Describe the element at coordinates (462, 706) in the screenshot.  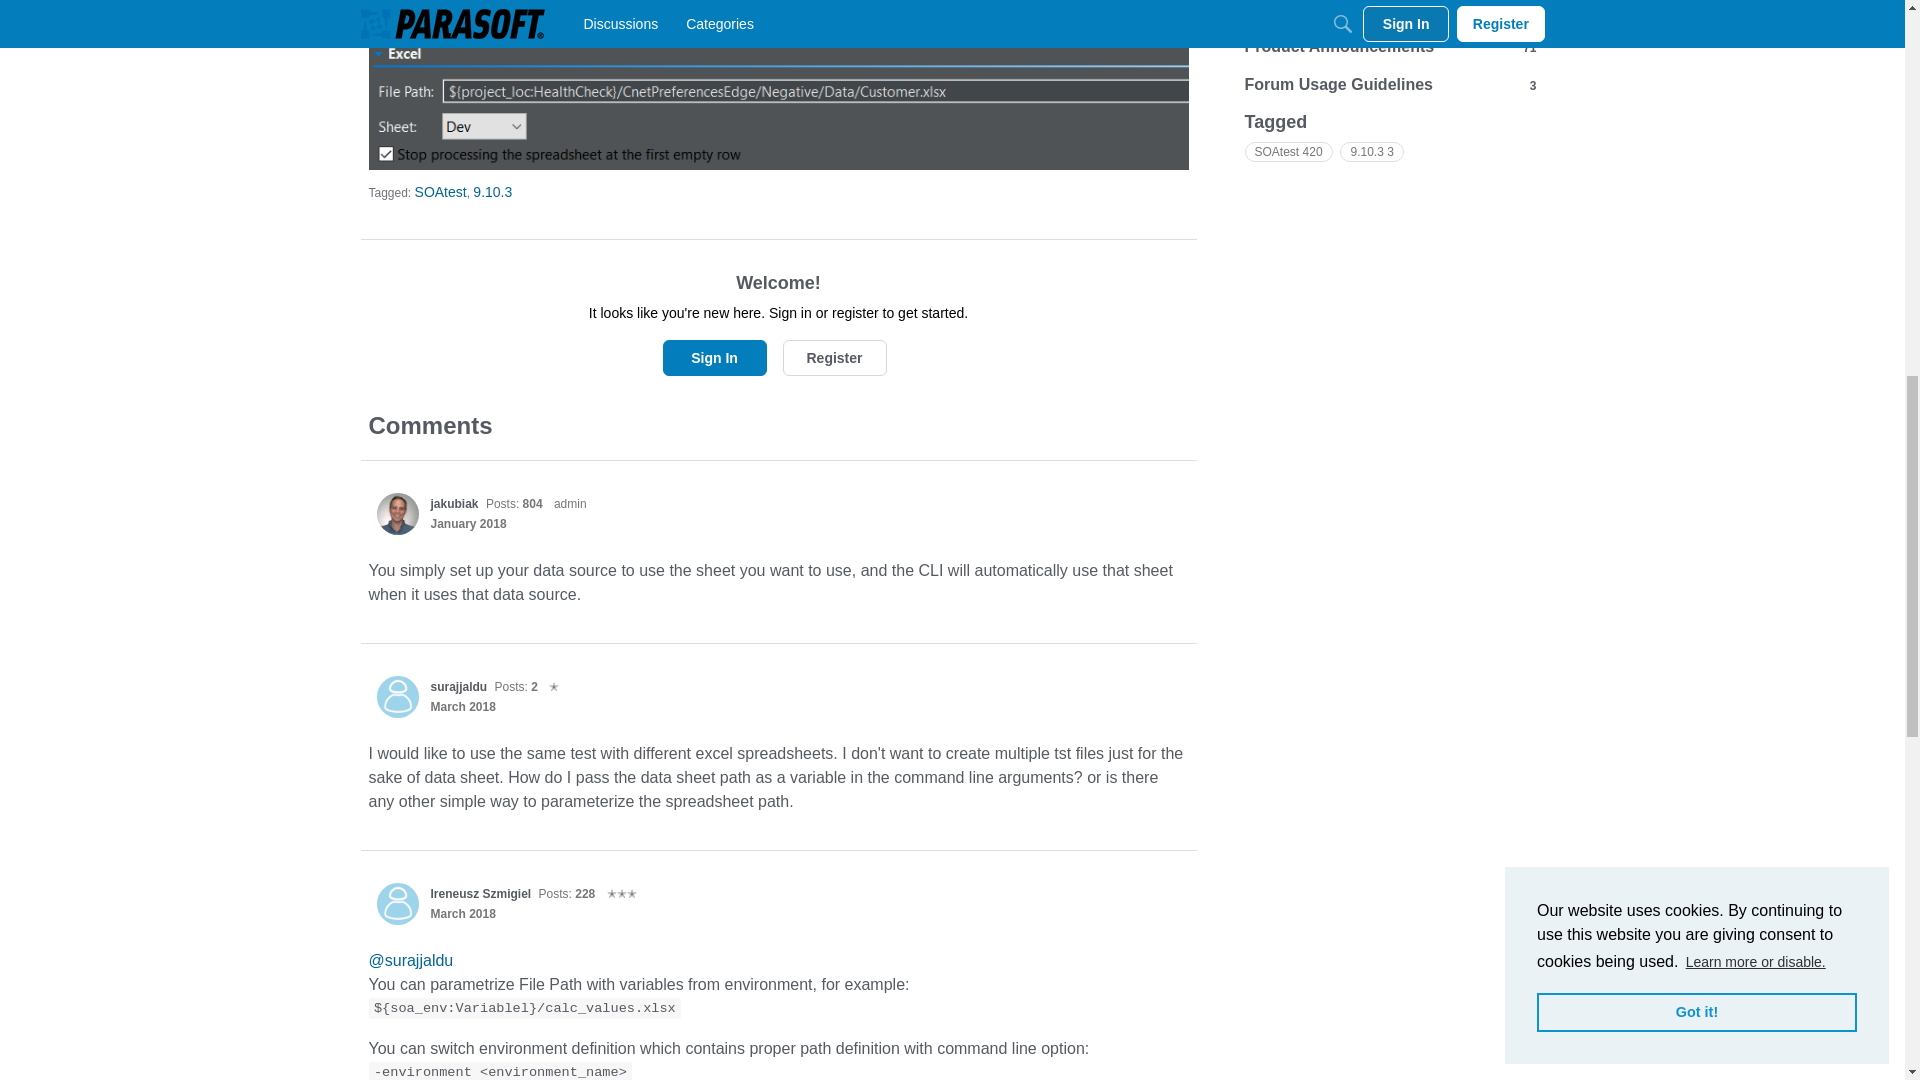
I see `March 2018` at that location.